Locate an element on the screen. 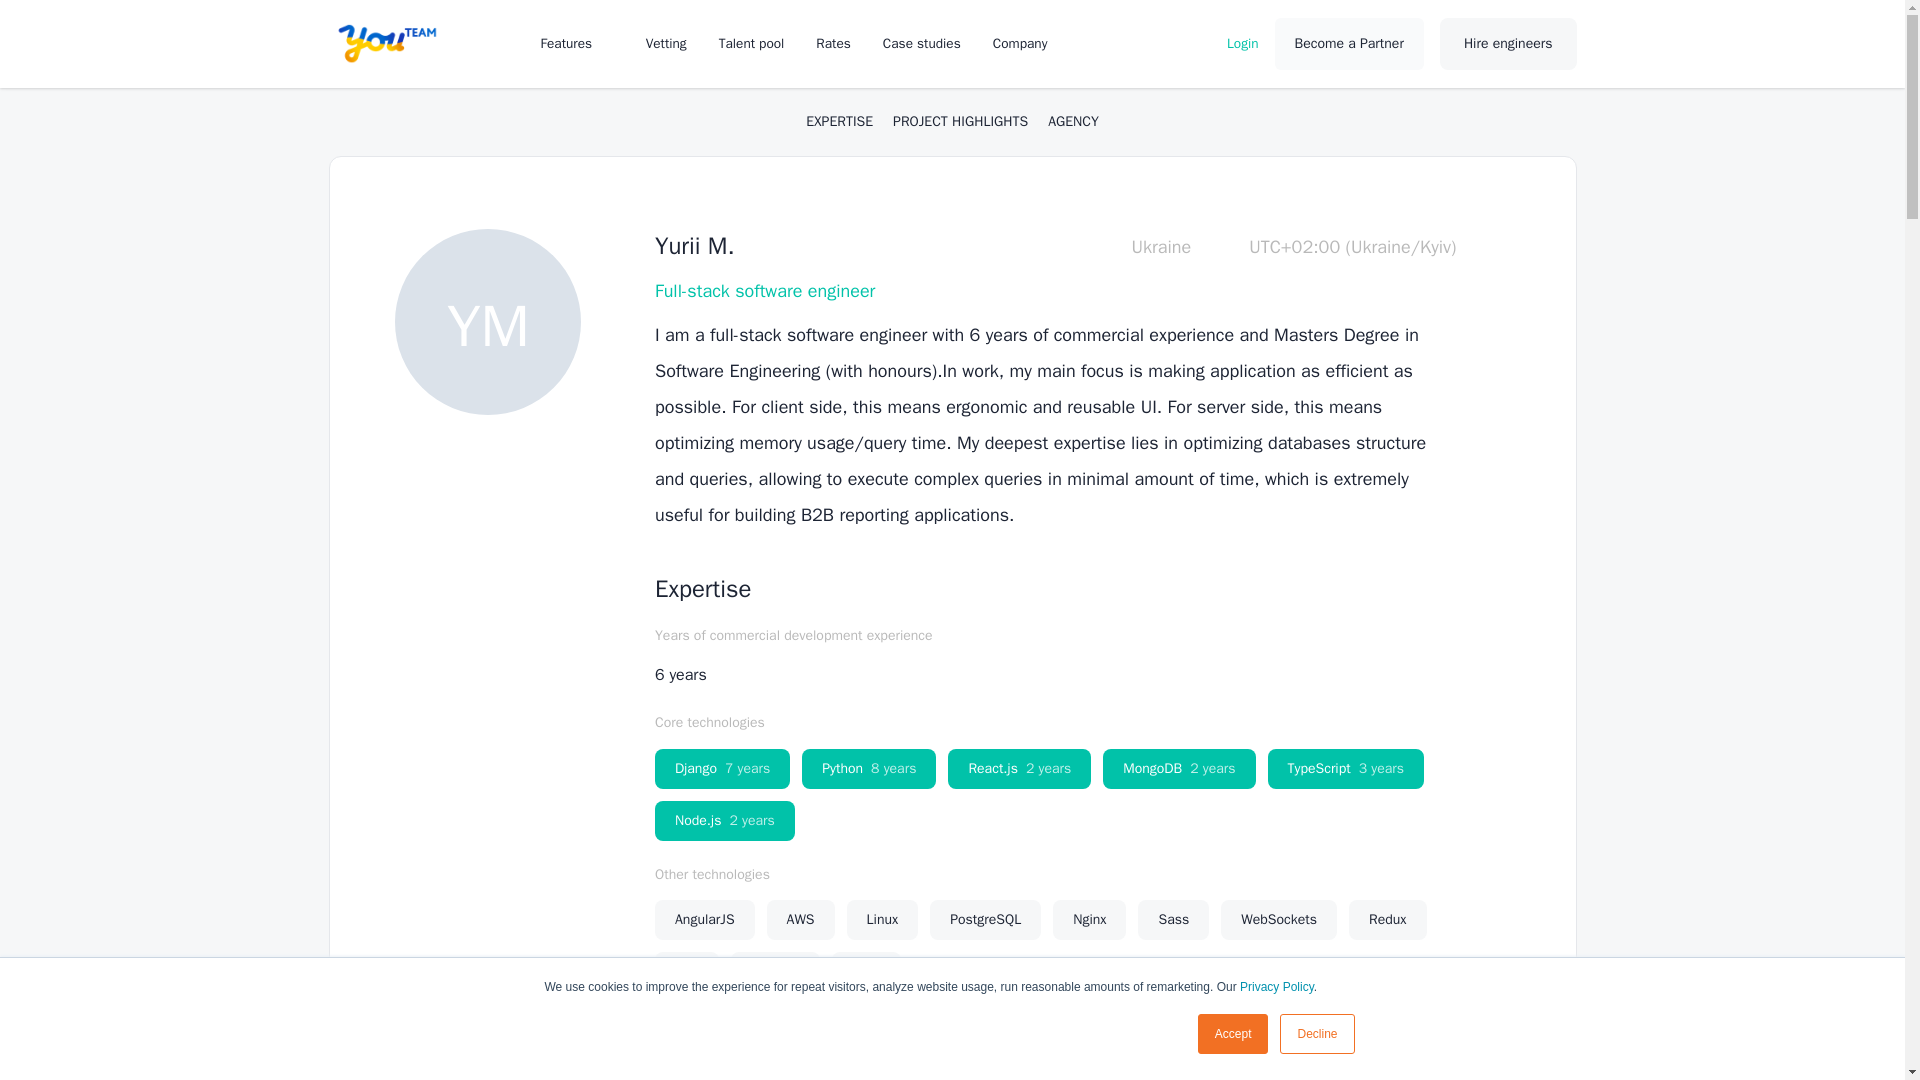 The image size is (1920, 1080). Company is located at coordinates (1030, 42).